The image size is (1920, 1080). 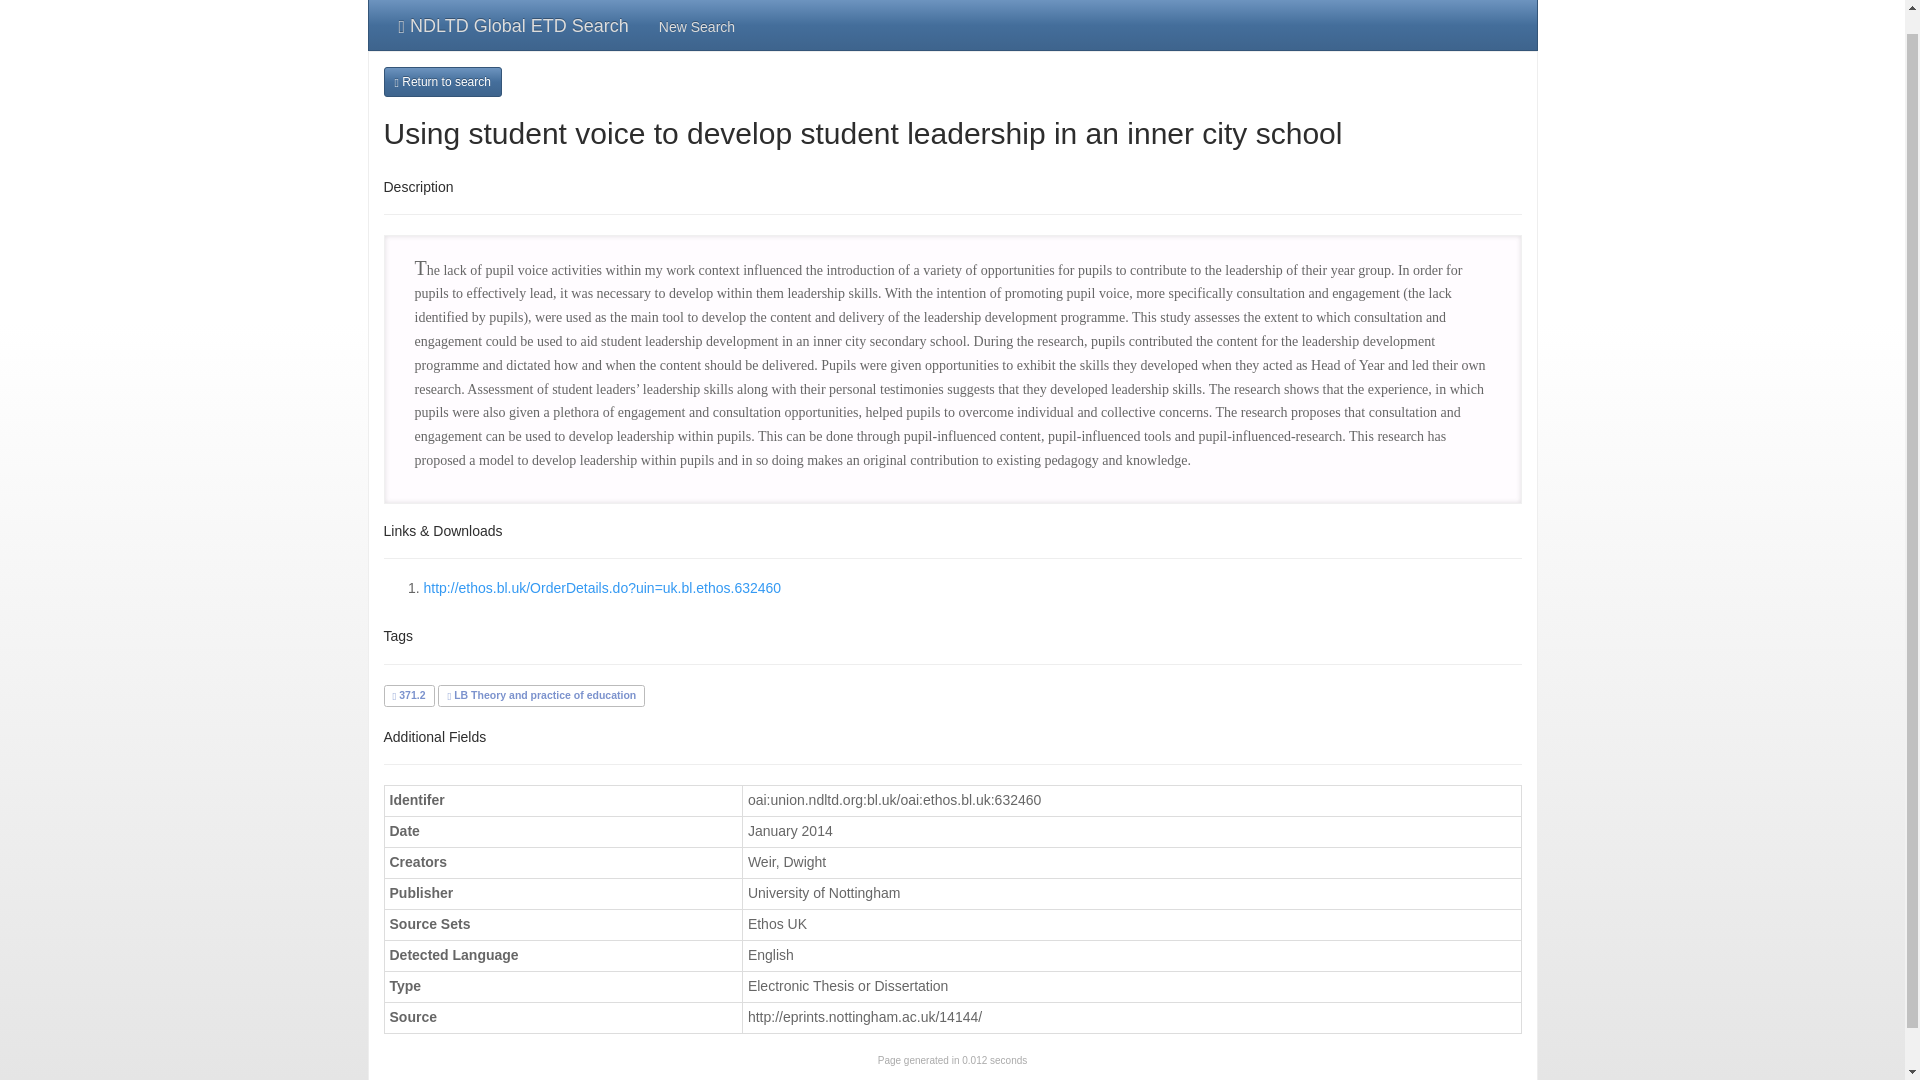 I want to click on NDLTD Global ETD Search, so click(x=514, y=24).